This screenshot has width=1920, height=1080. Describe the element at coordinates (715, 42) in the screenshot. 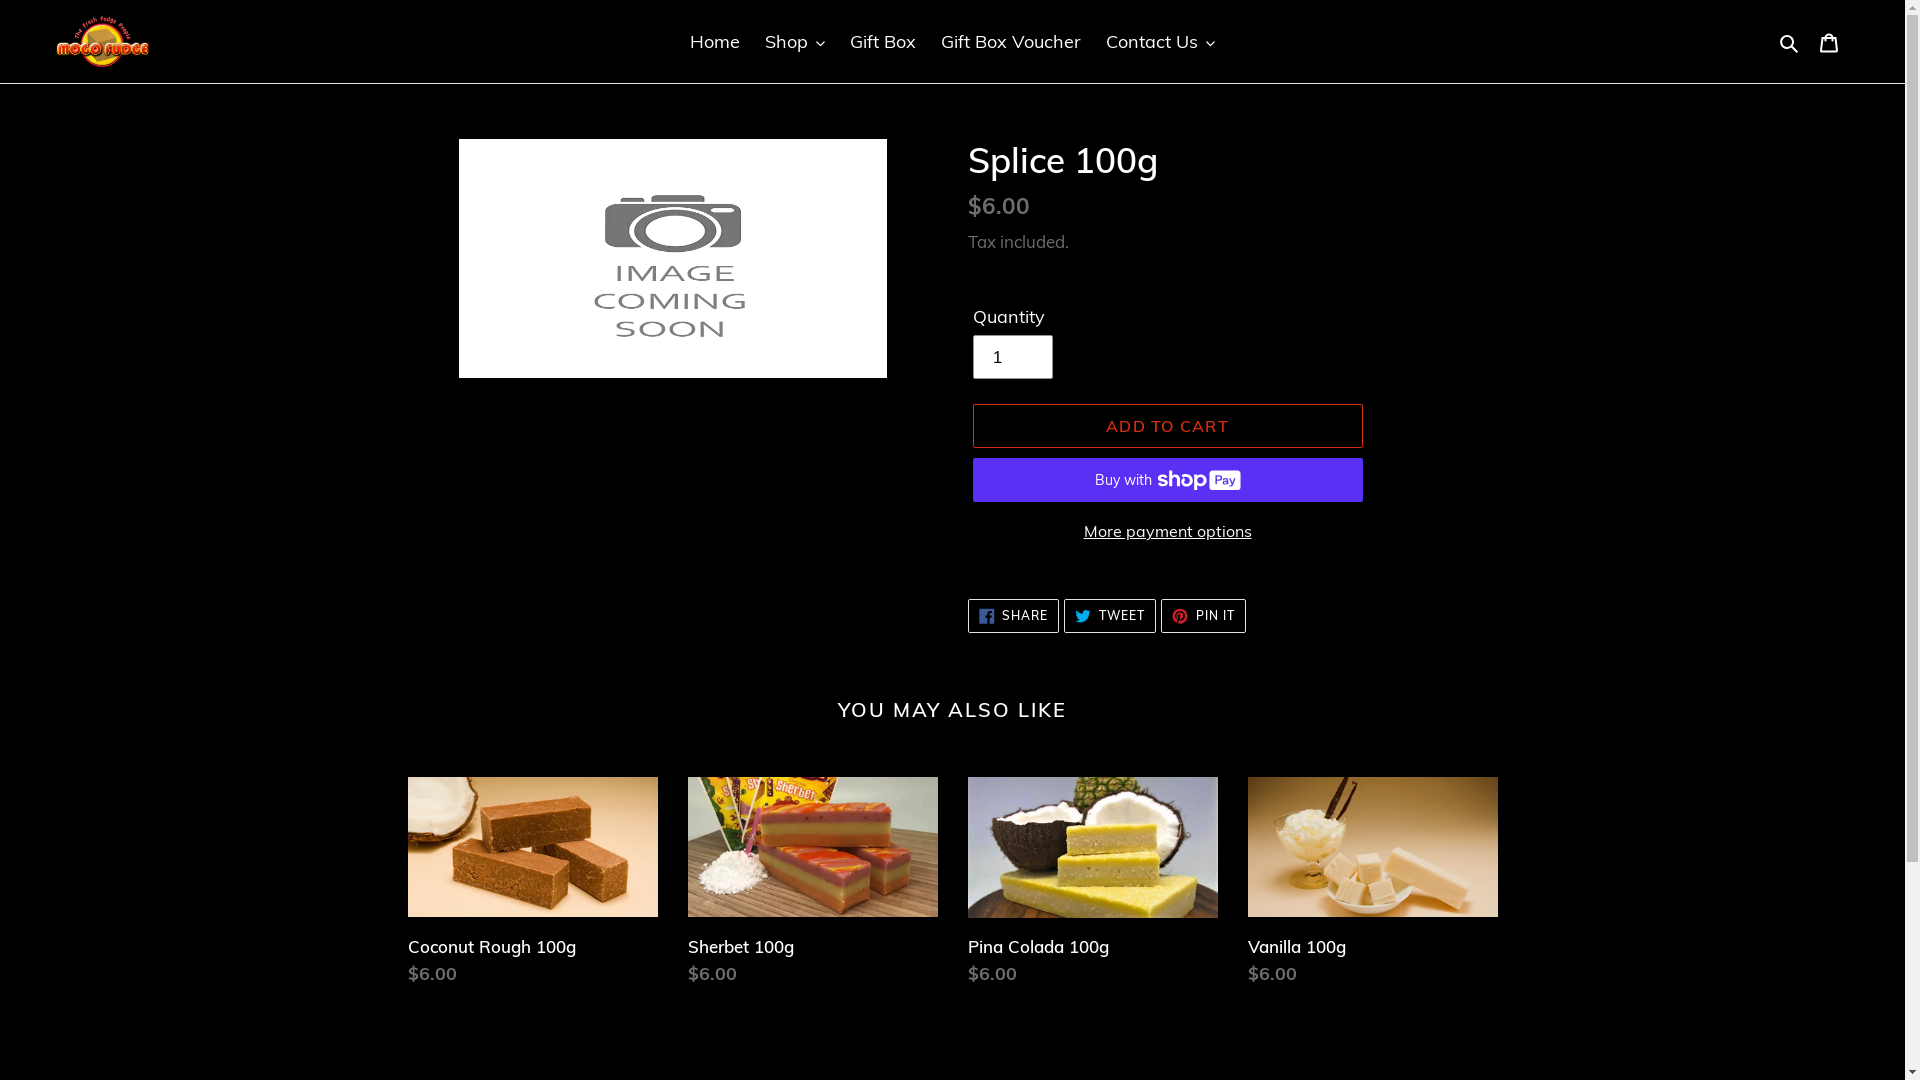

I see `Home` at that location.